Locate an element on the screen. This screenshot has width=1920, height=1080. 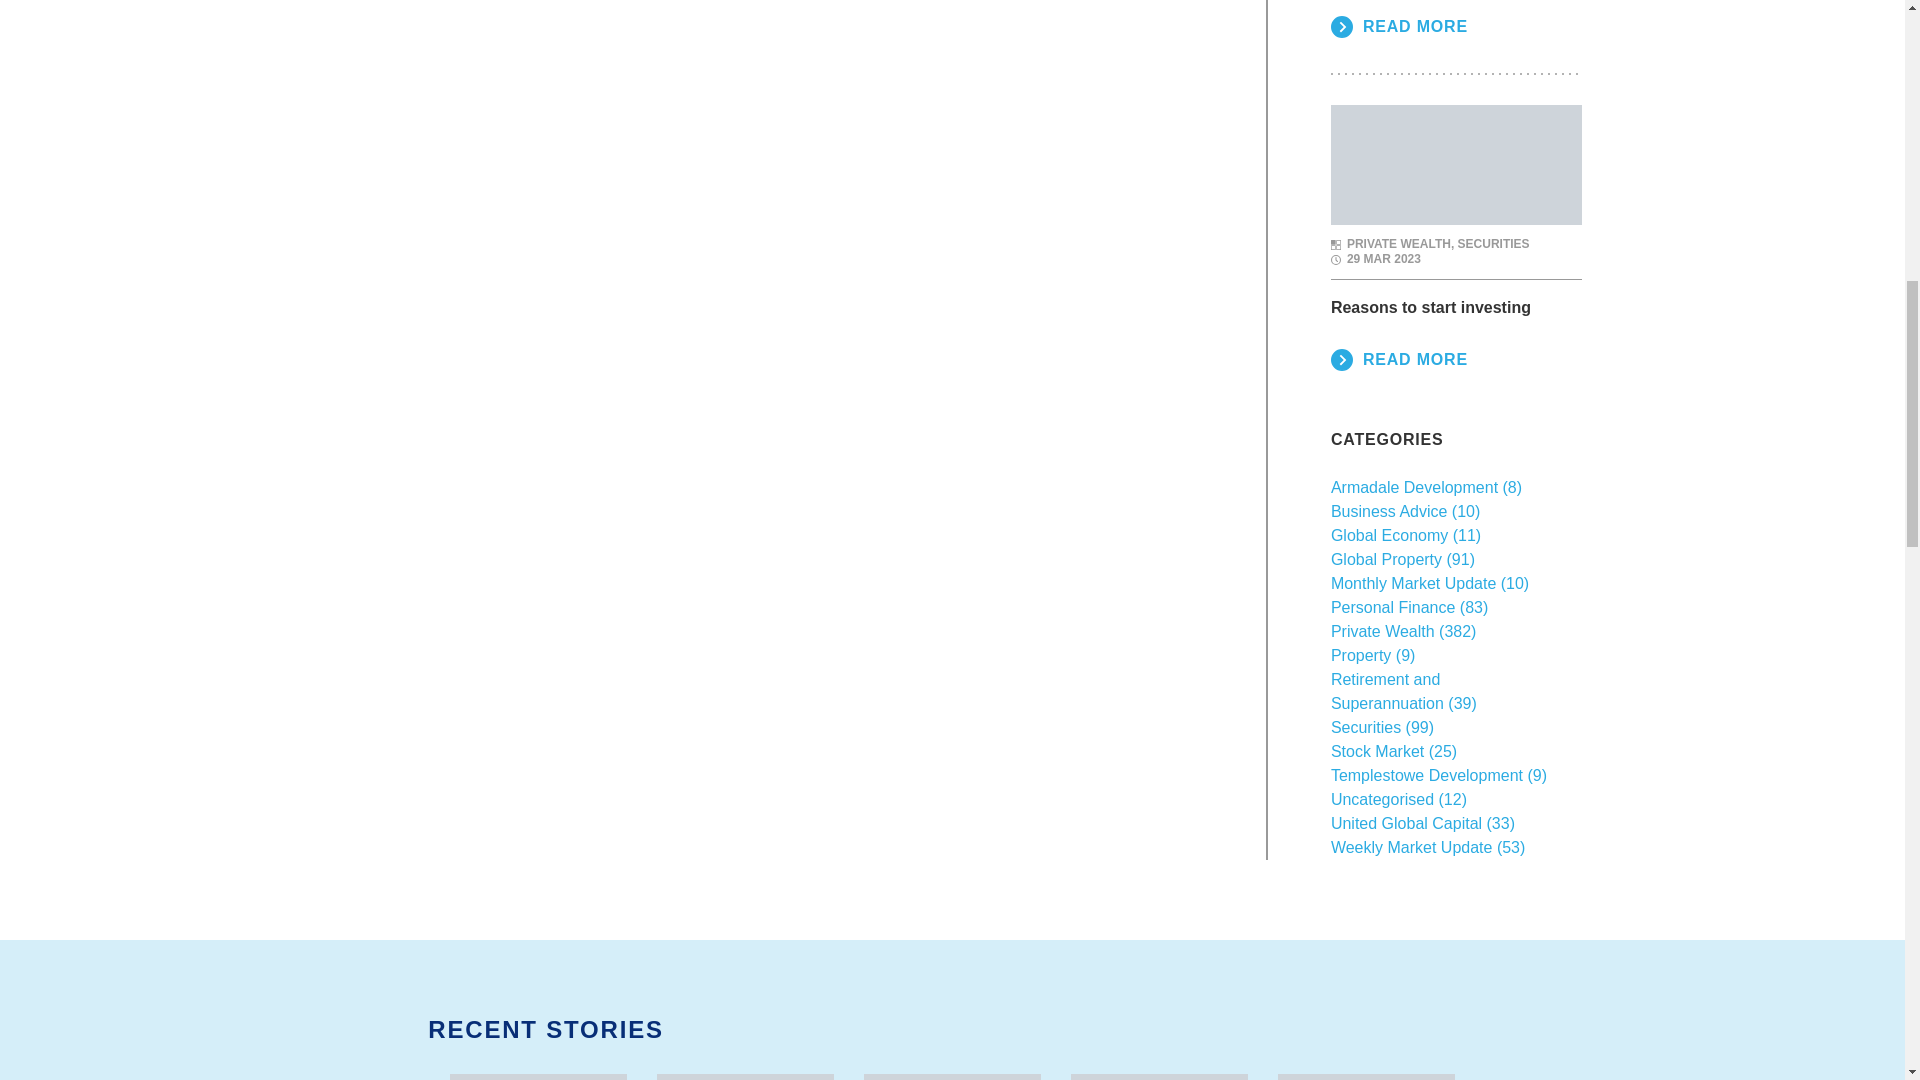
READ MORE is located at coordinates (1399, 359).